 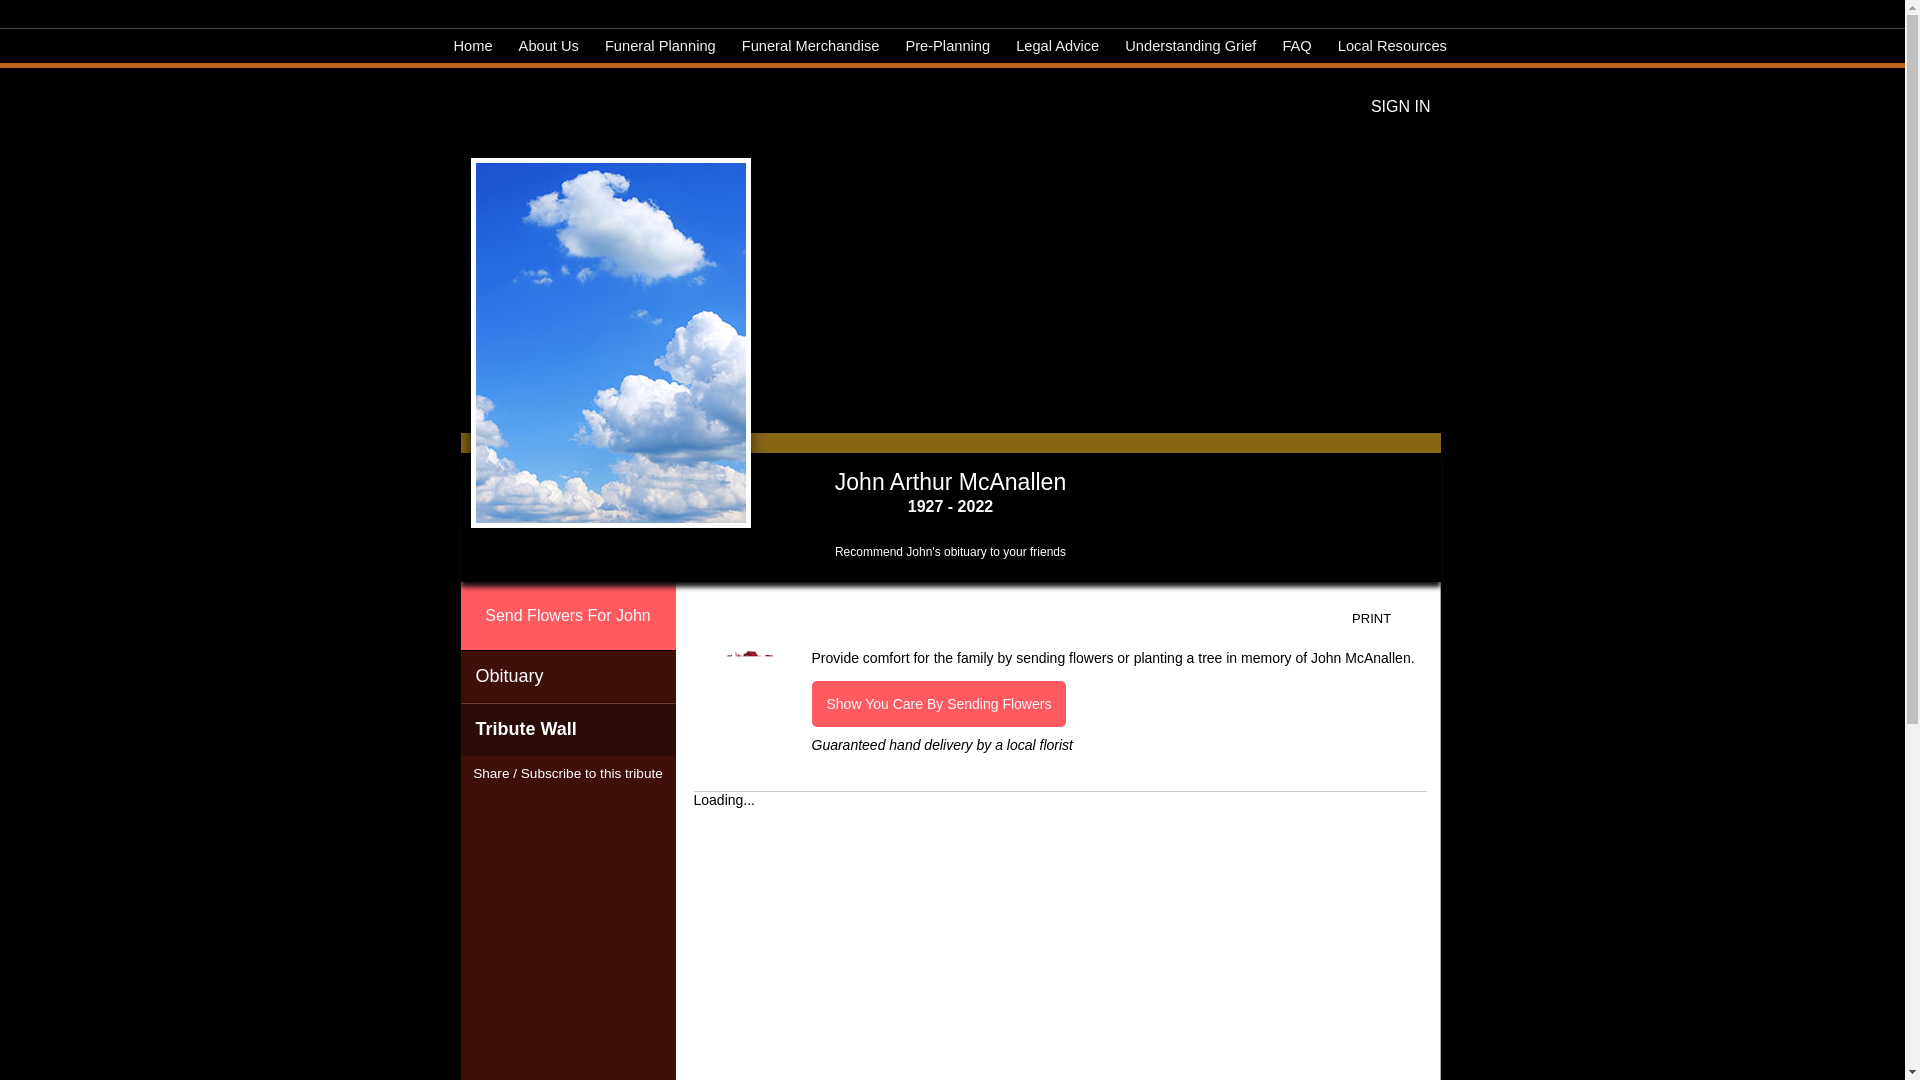 I want to click on PRINT, so click(x=1386, y=618).